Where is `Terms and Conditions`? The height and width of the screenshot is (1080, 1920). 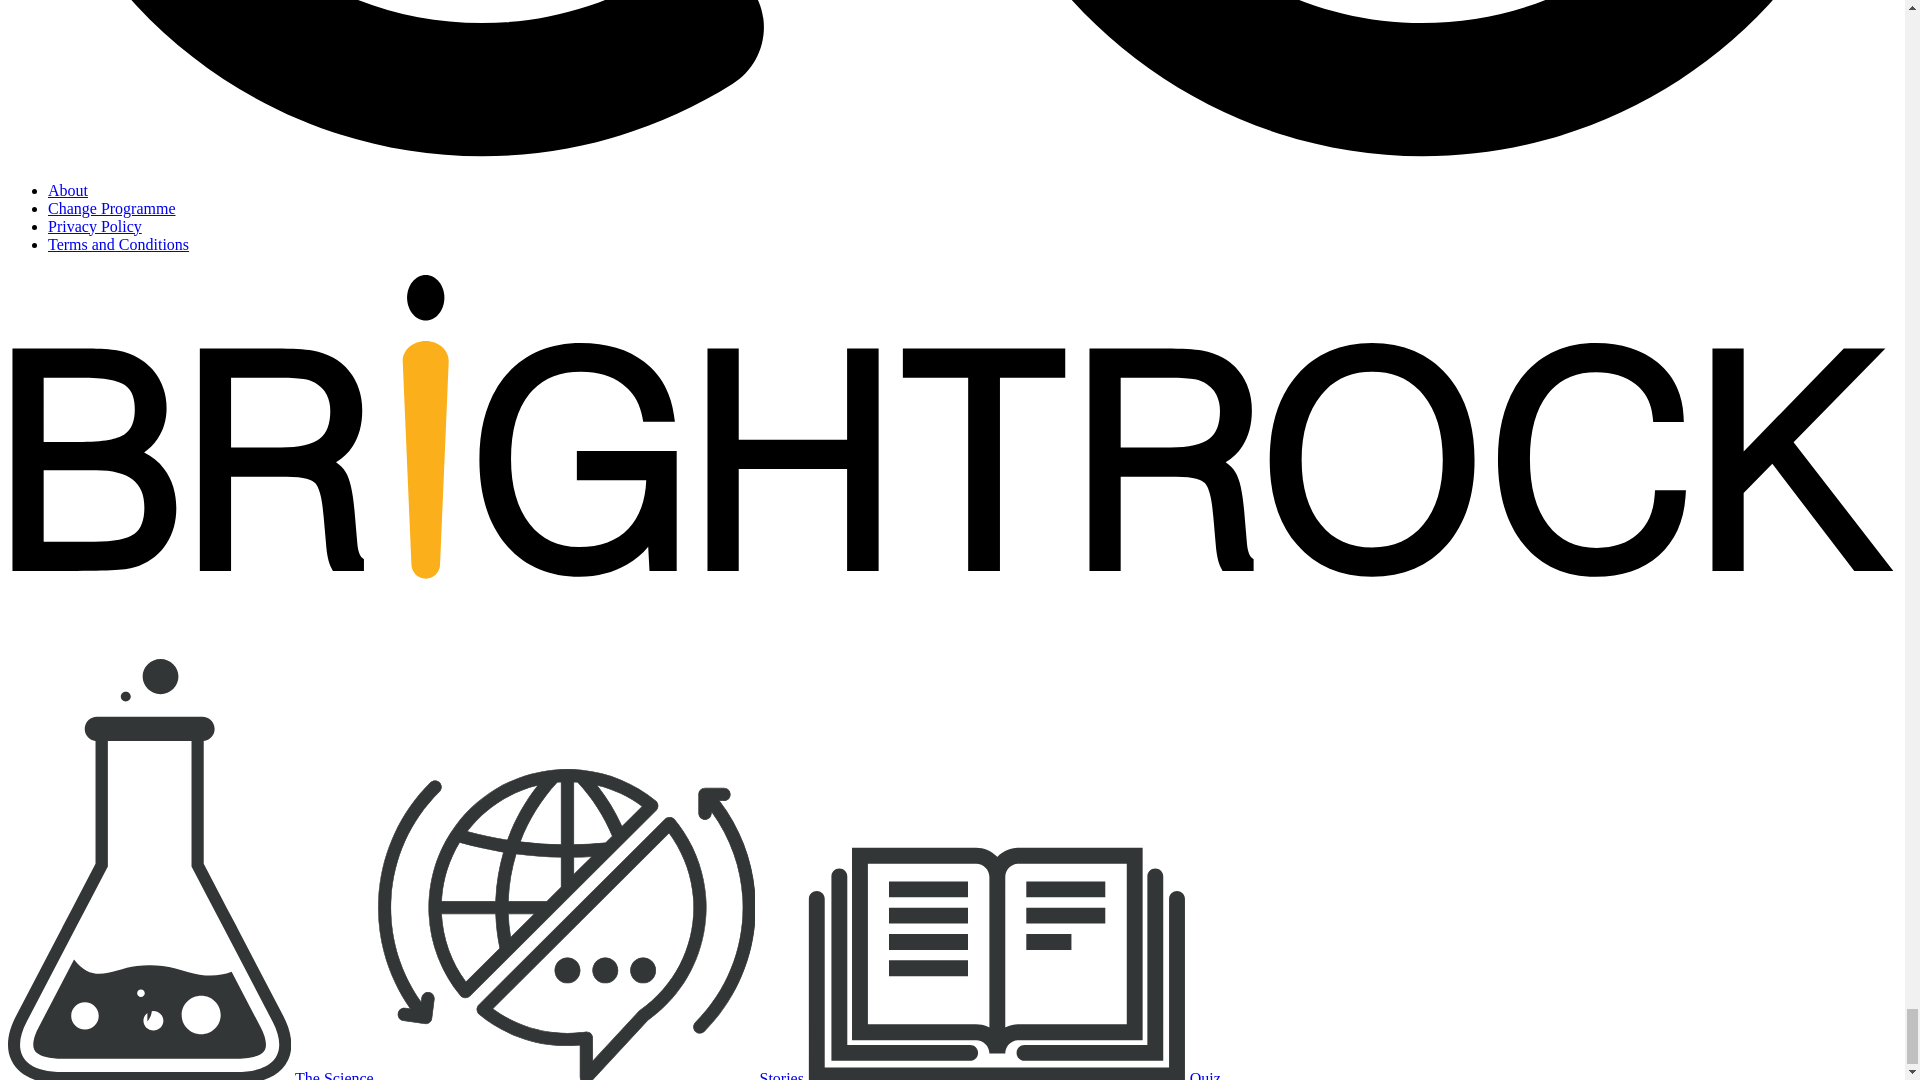 Terms and Conditions is located at coordinates (118, 244).